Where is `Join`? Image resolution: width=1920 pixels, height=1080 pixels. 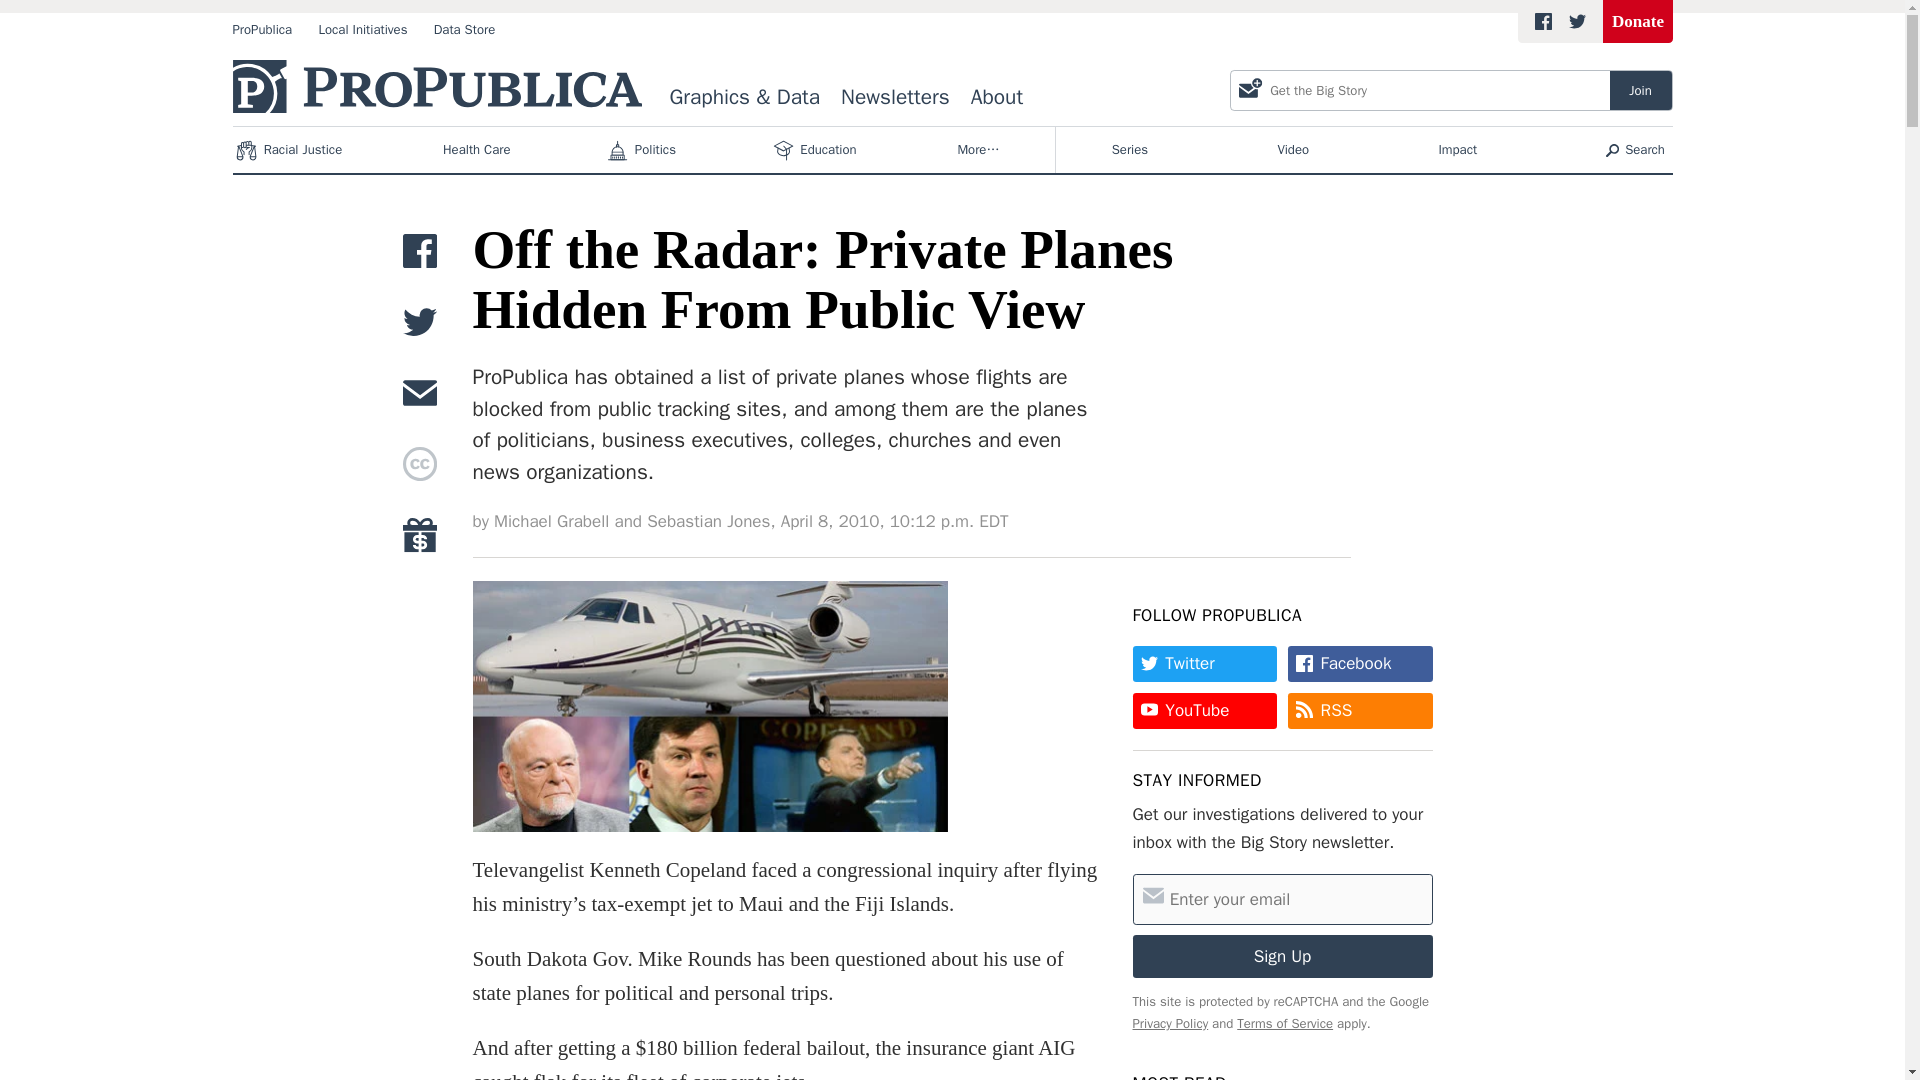 Join is located at coordinates (1641, 90).